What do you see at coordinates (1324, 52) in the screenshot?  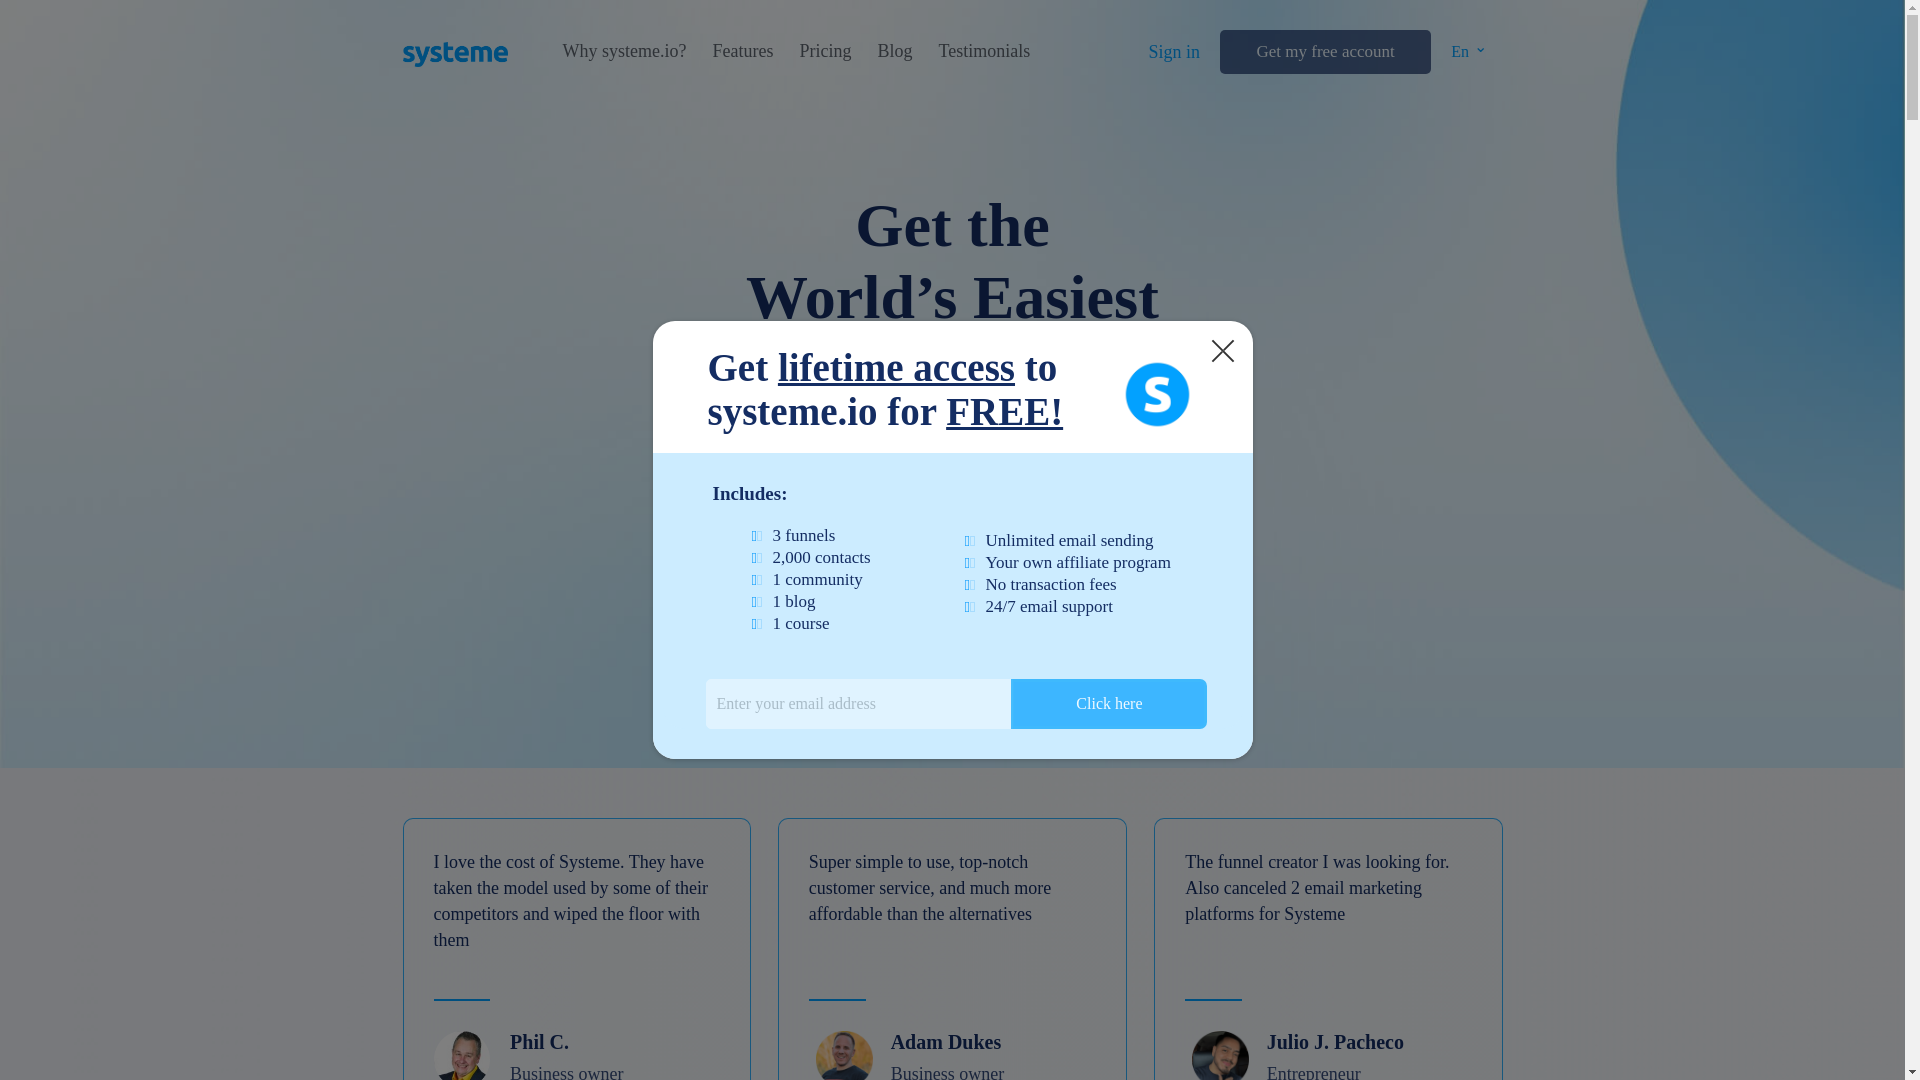 I see `Get my free account` at bounding box center [1324, 52].